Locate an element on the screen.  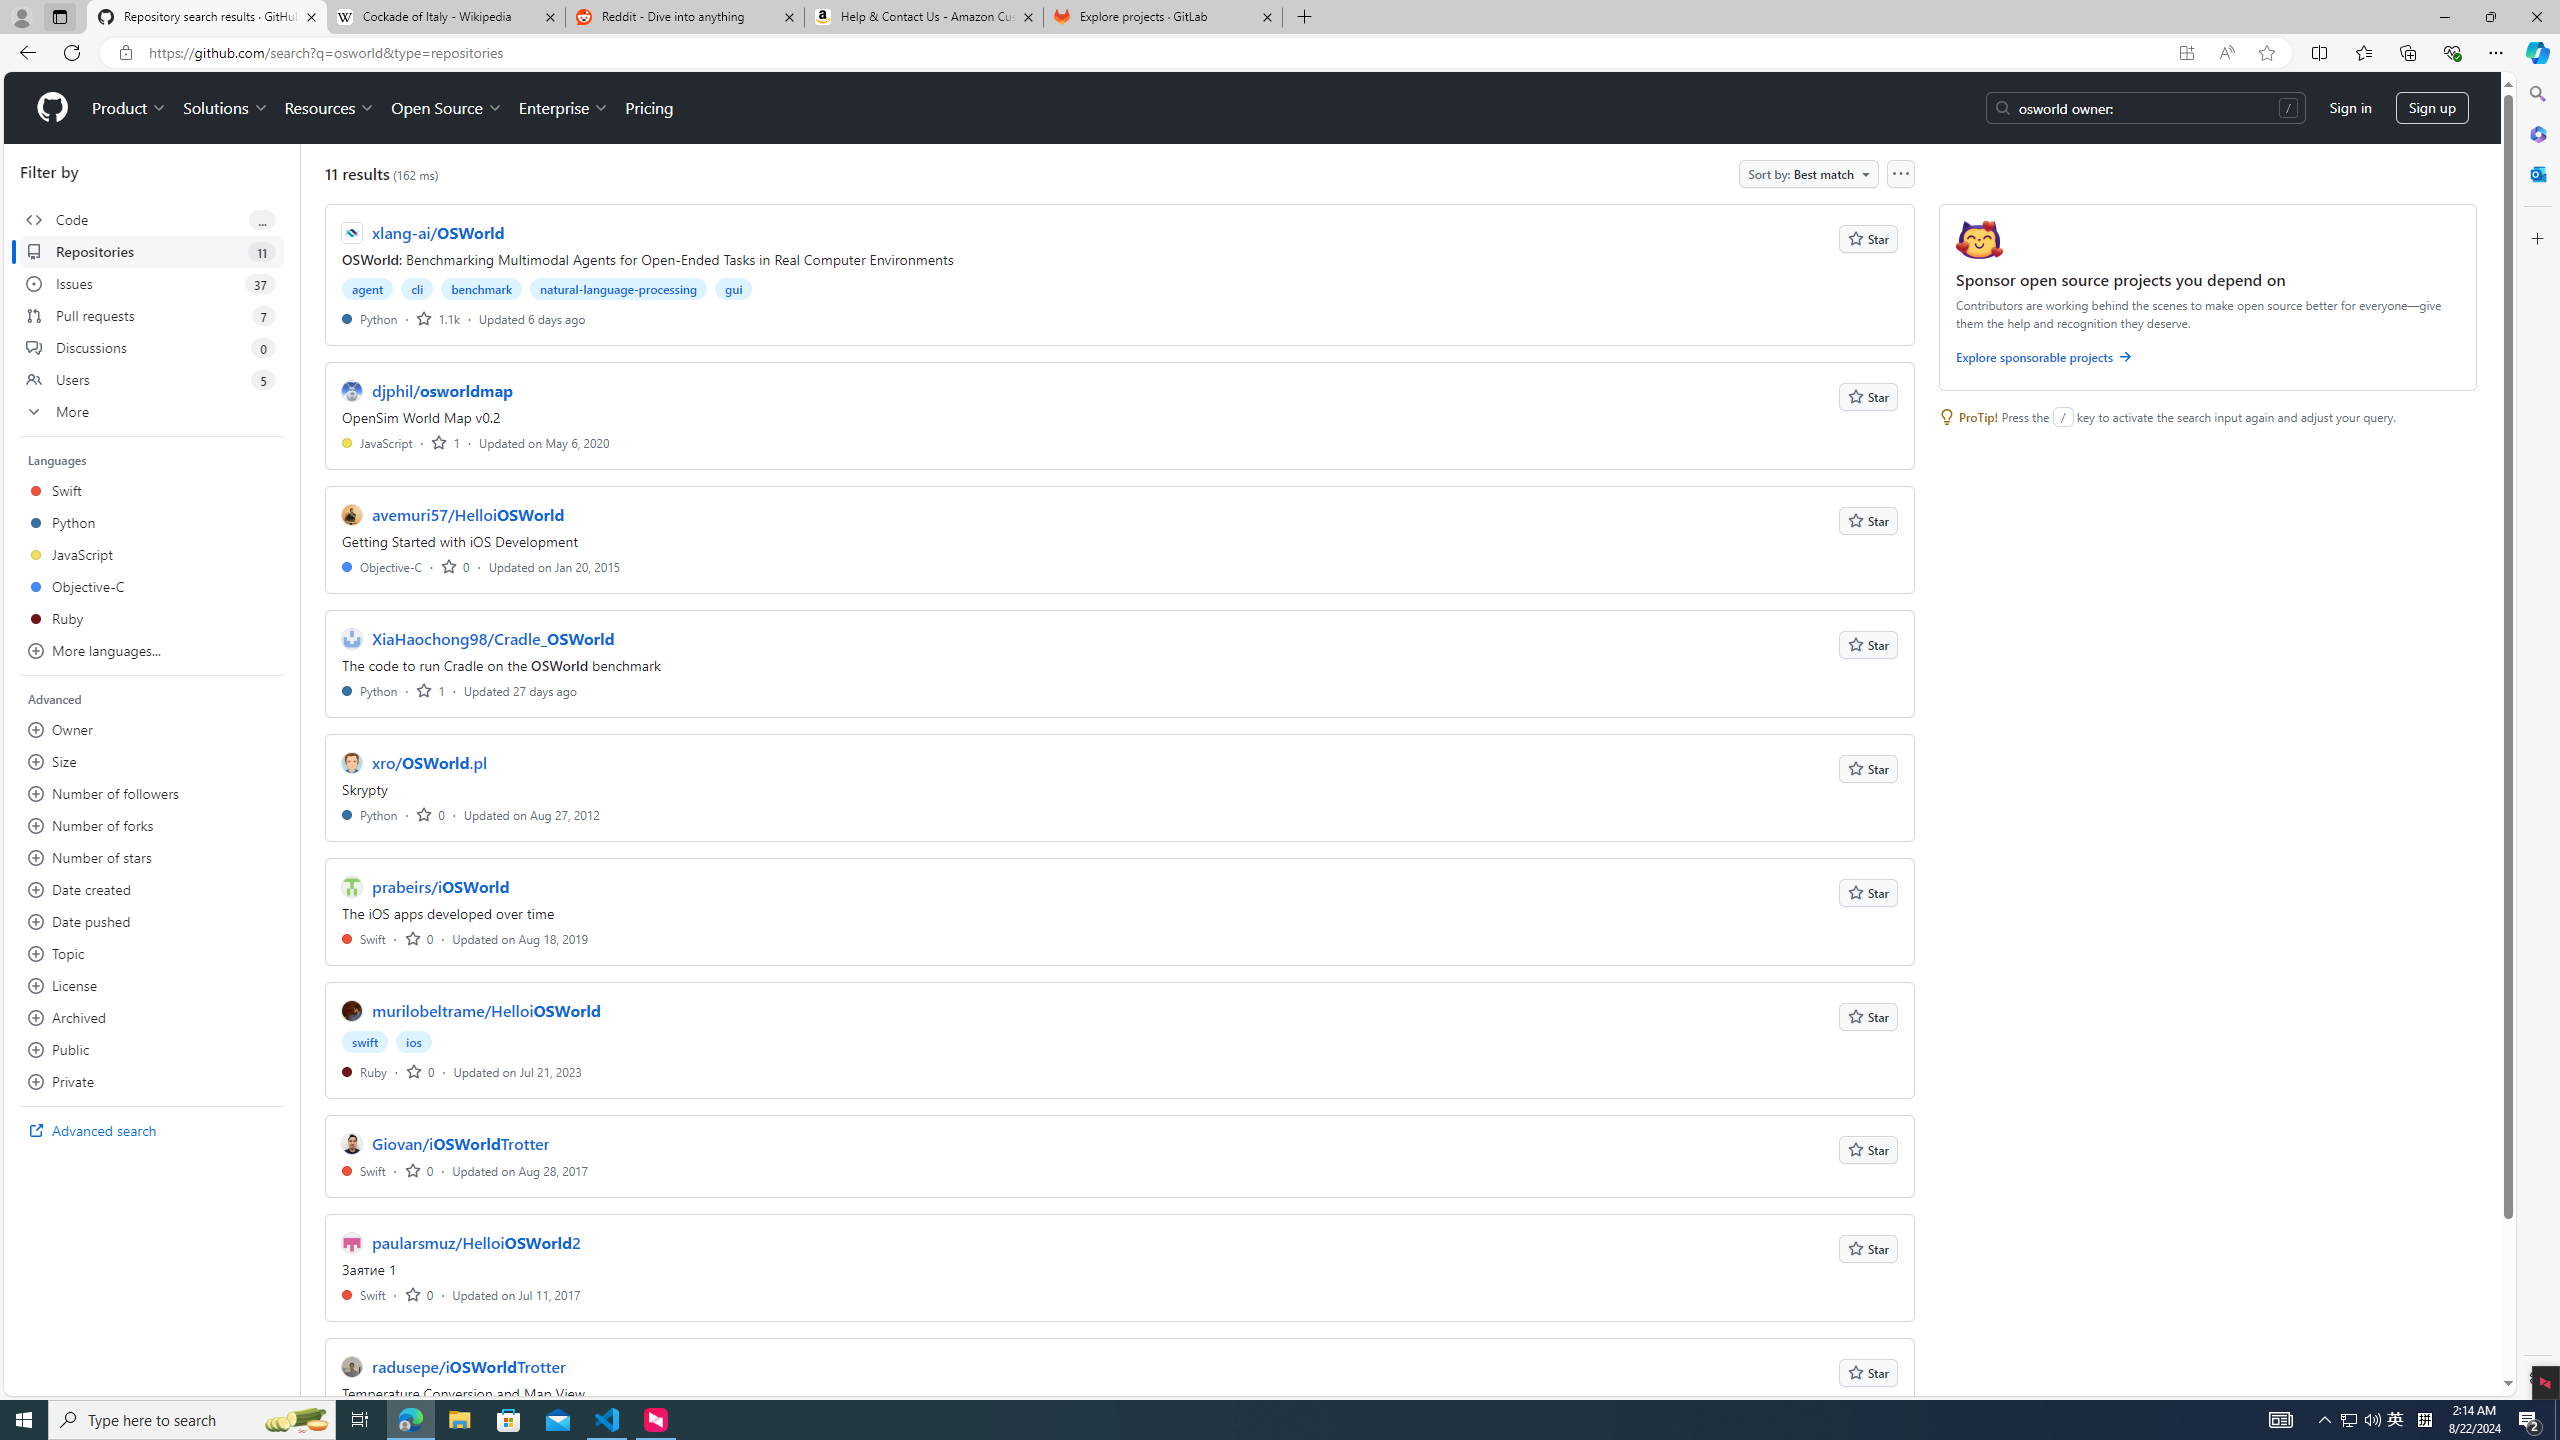
paularsmuz/HelloiOSWorld2 is located at coordinates (476, 1243).